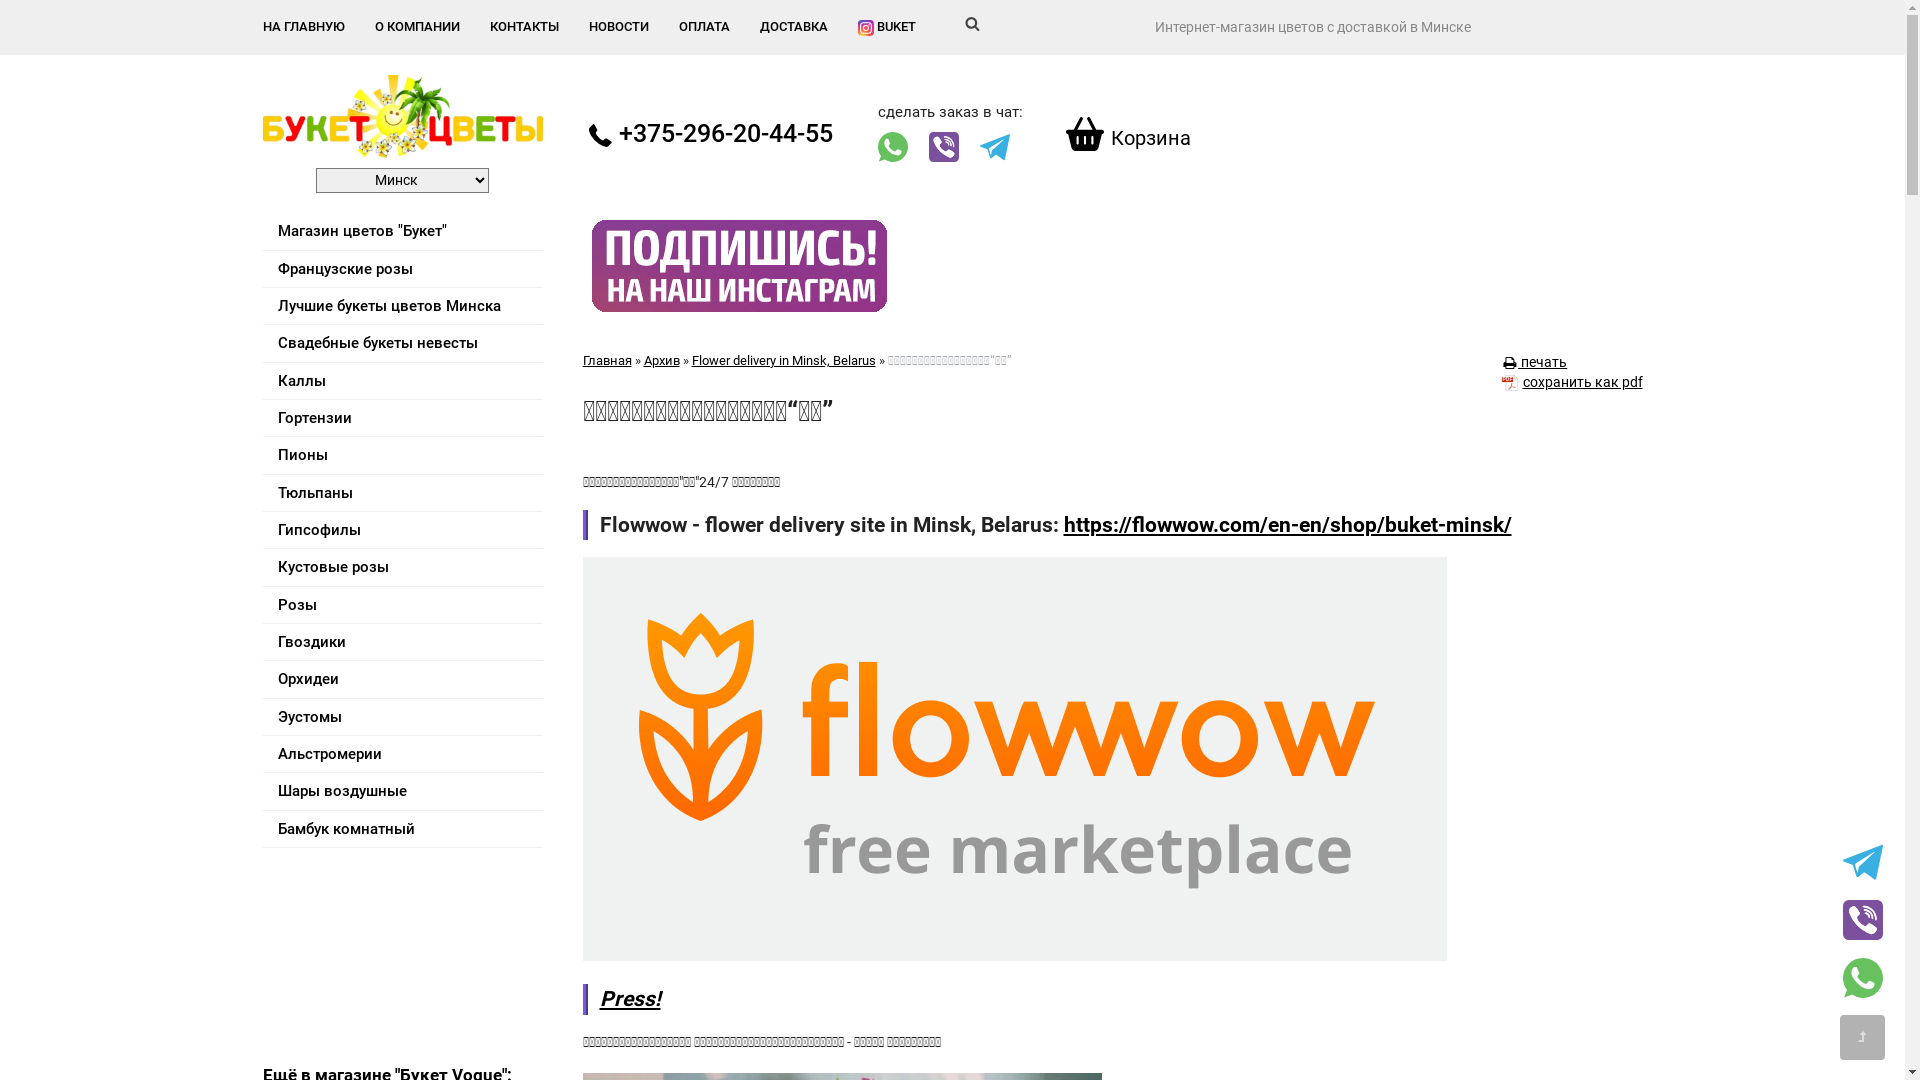 This screenshot has height=1080, width=1920. I want to click on https://flowwow.com/en-en/shop/buket-minsk/, so click(1288, 525).